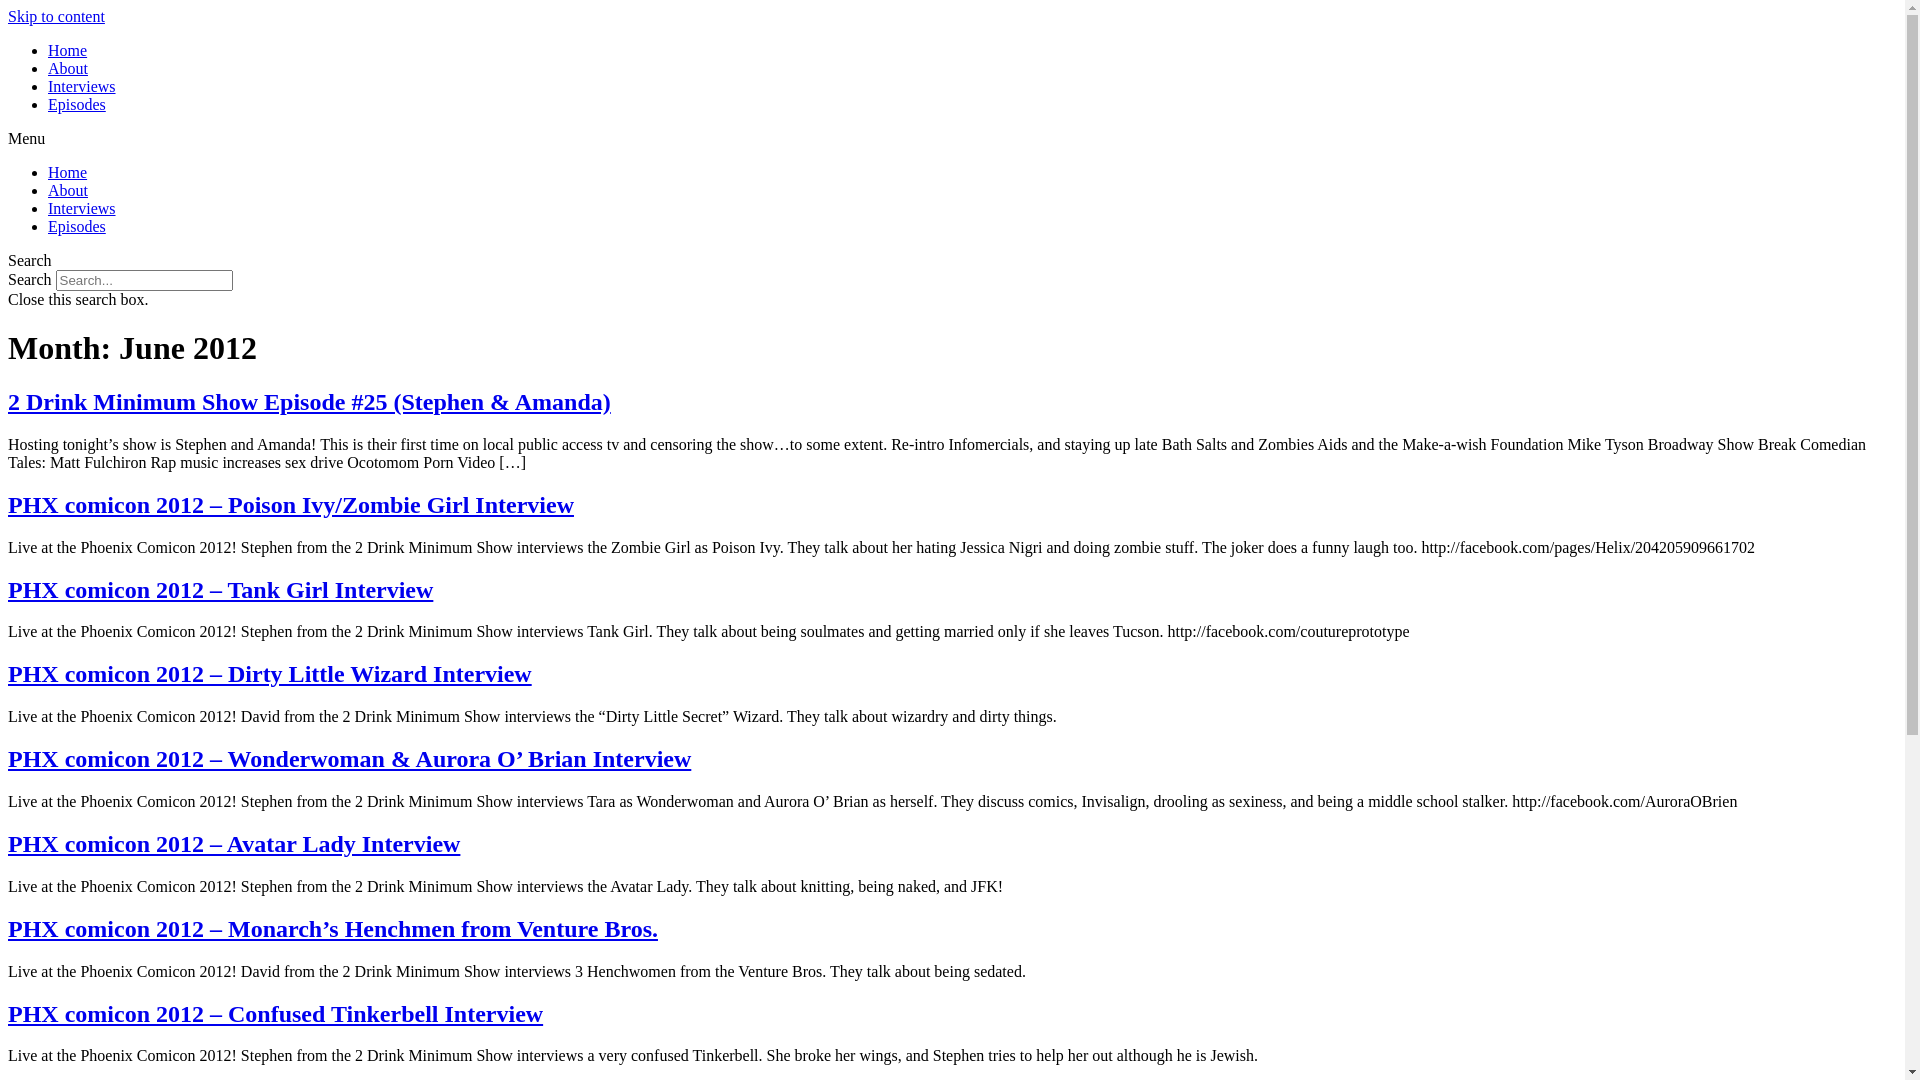 Image resolution: width=1920 pixels, height=1080 pixels. I want to click on Home, so click(68, 50).